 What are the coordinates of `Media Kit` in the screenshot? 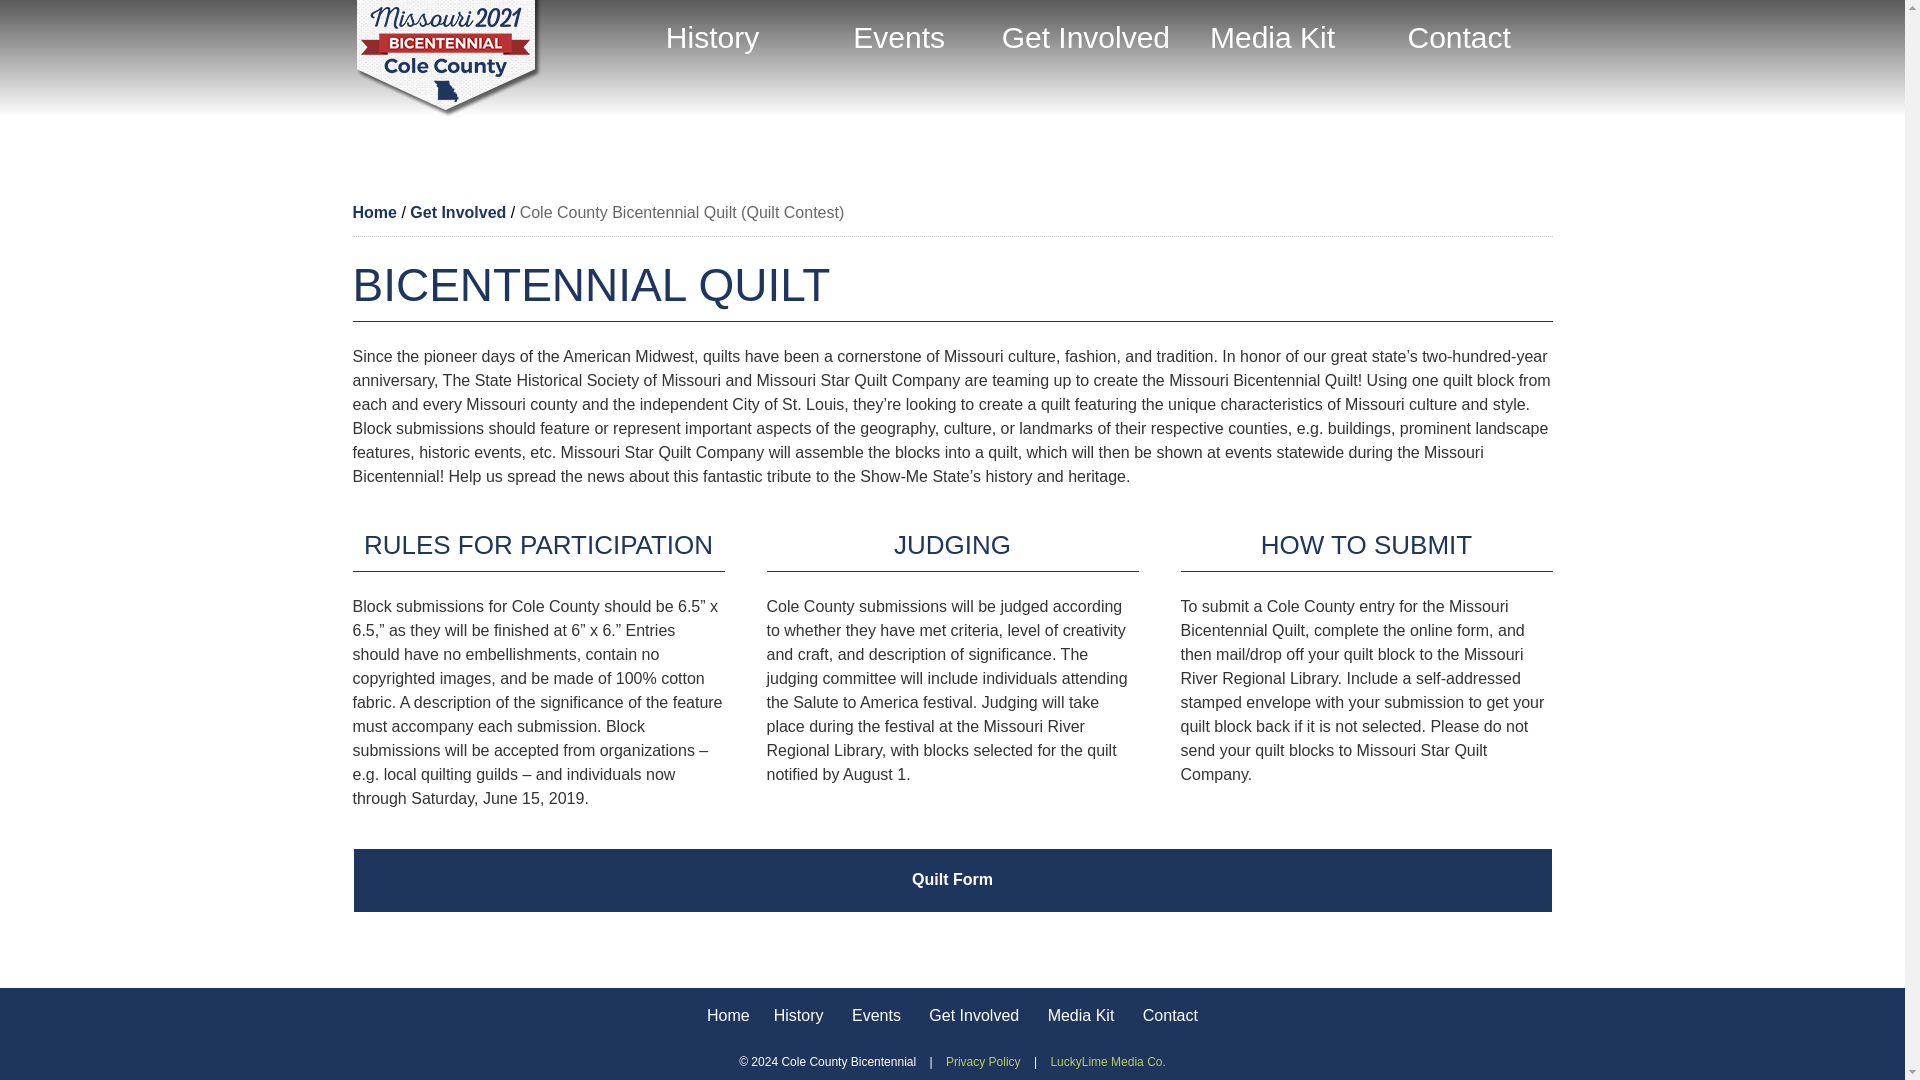 It's located at (1082, 1015).